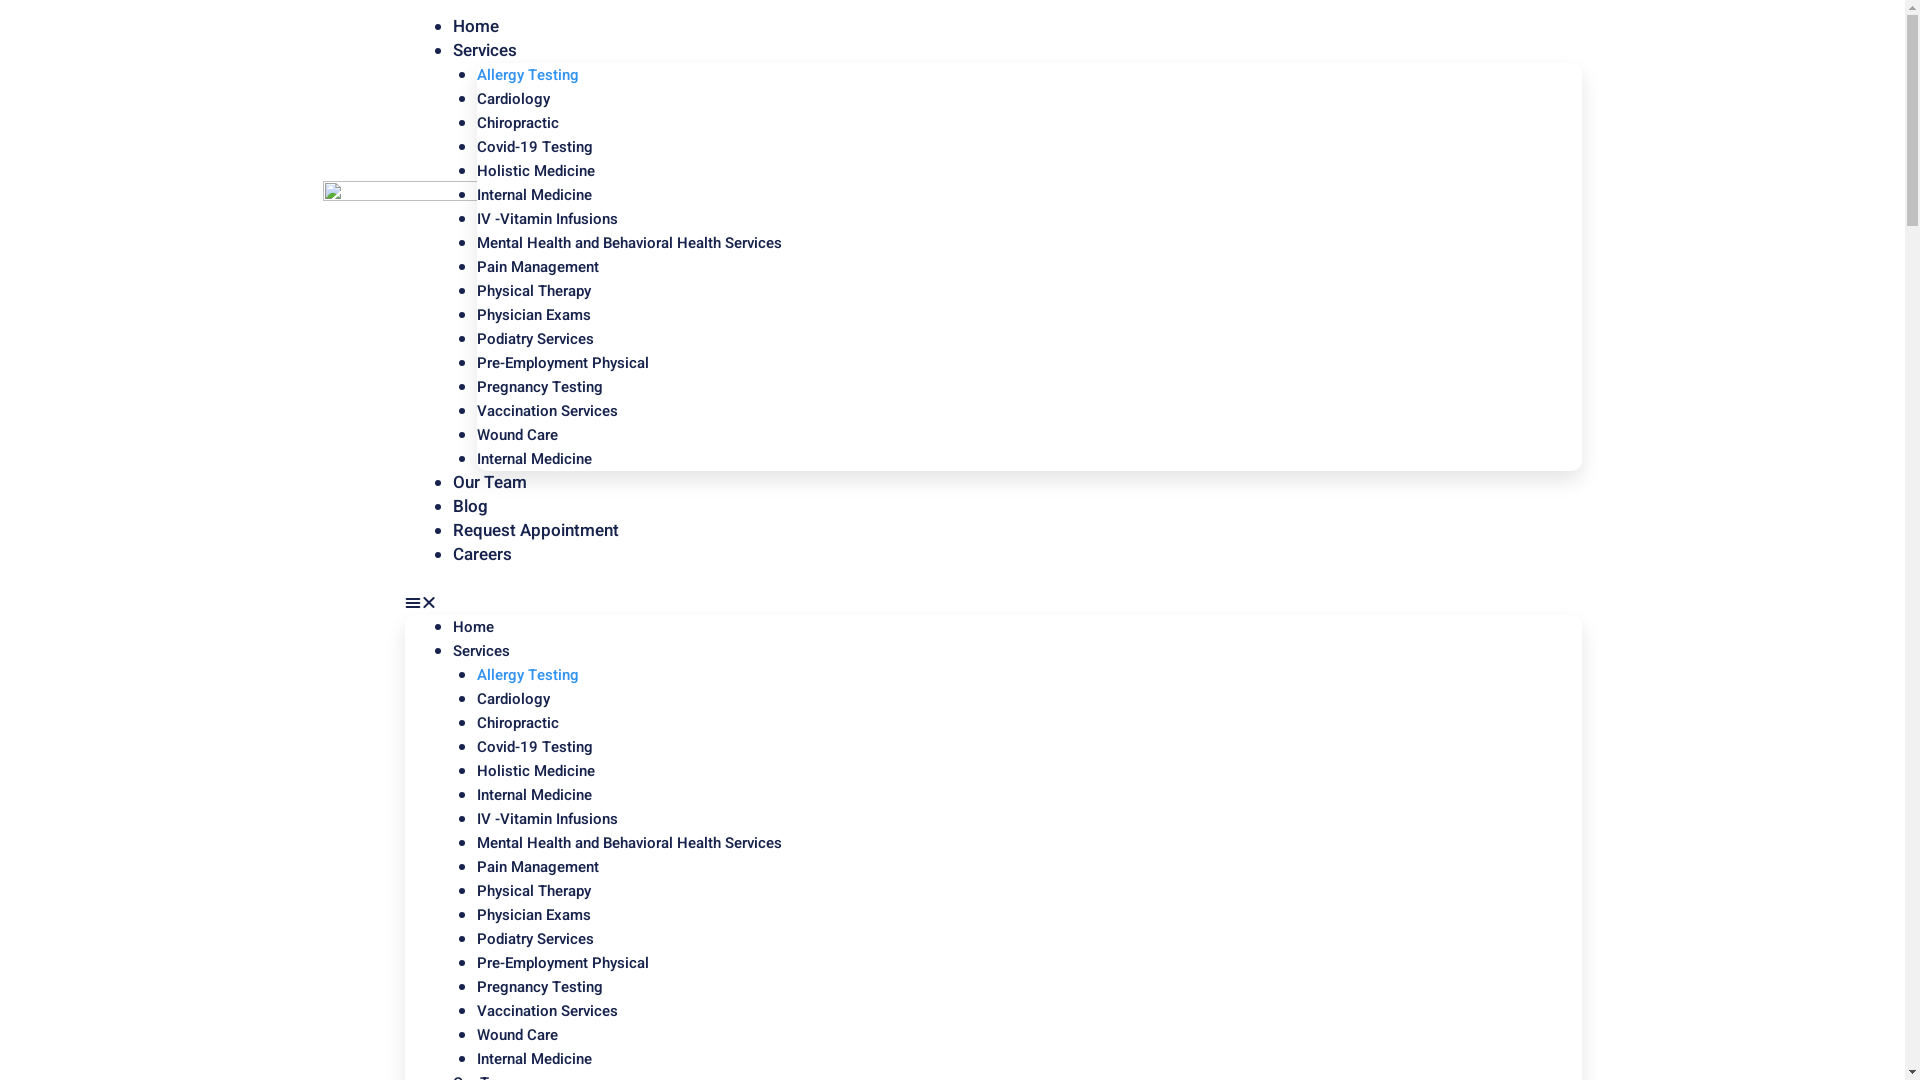  Describe the element at coordinates (536, 939) in the screenshot. I see `Podiatry Services` at that location.